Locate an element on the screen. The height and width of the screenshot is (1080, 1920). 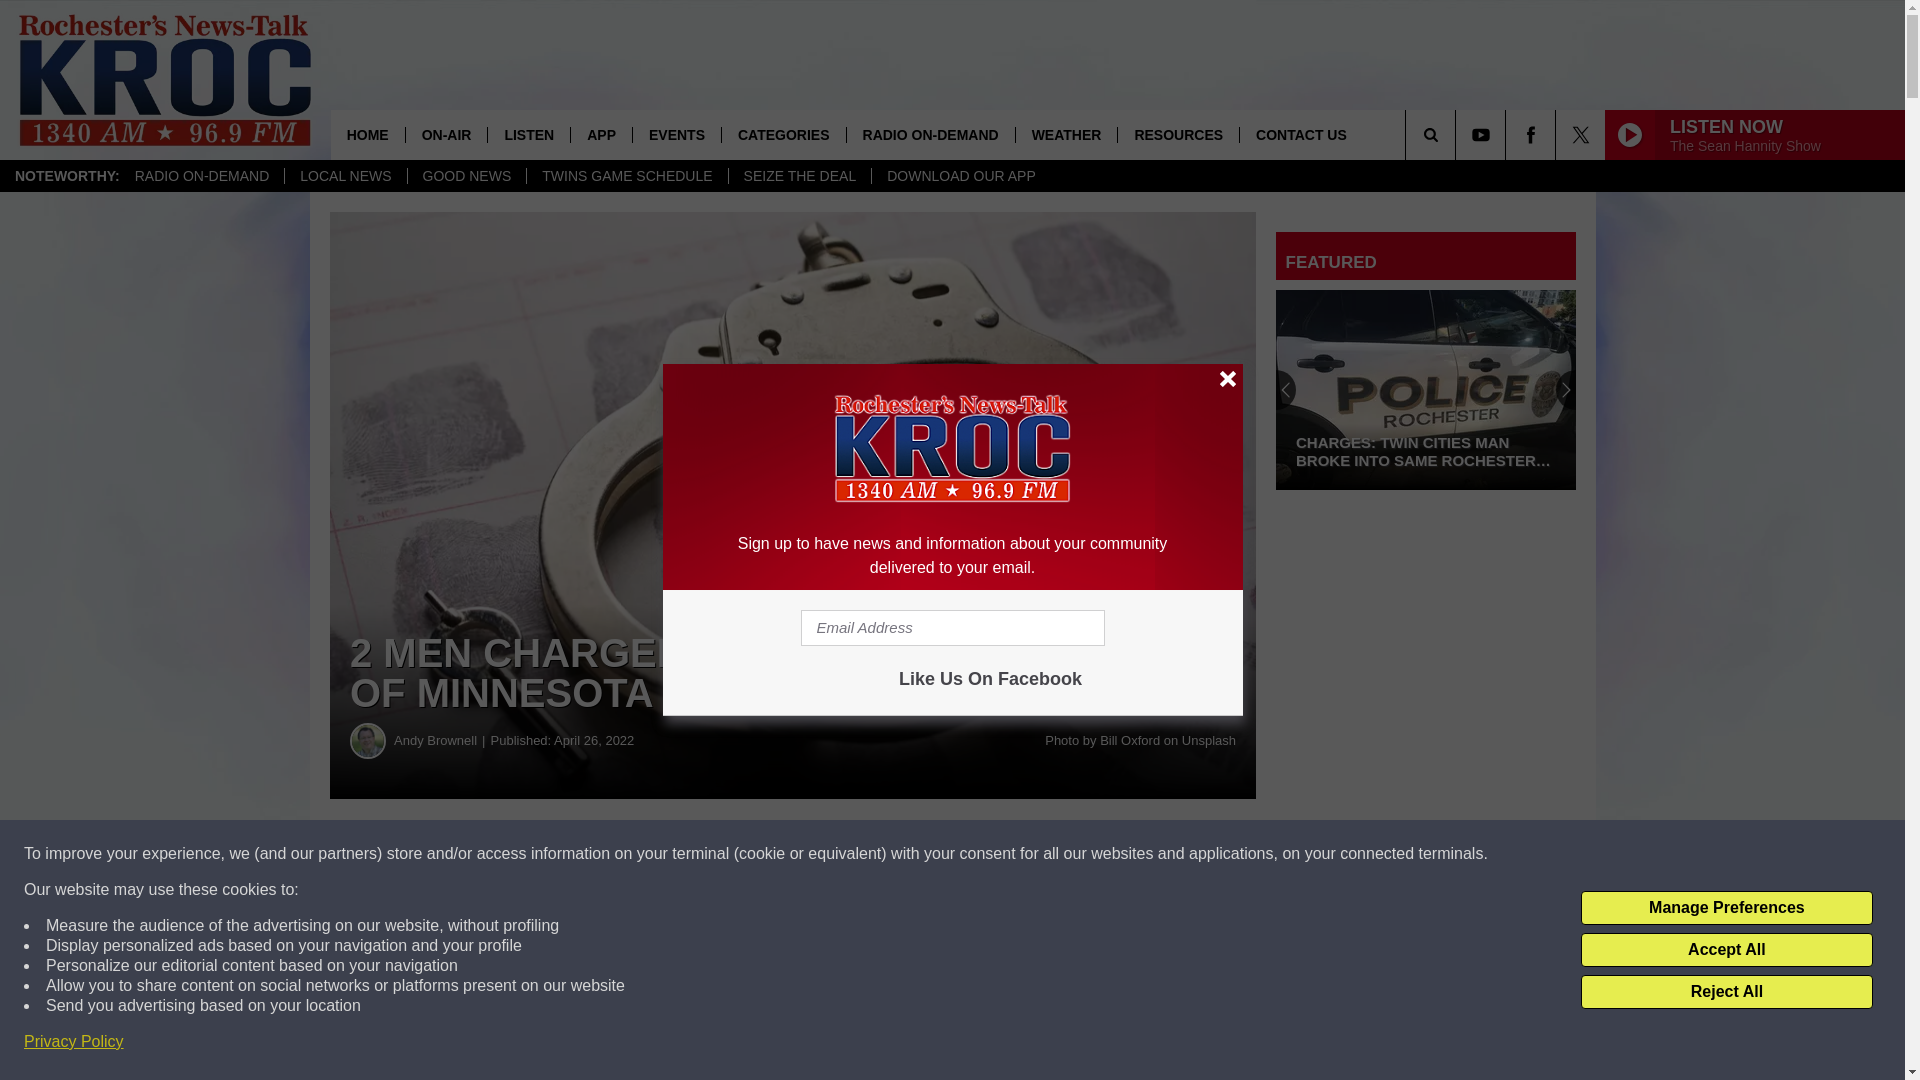
ON-AIR is located at coordinates (446, 134).